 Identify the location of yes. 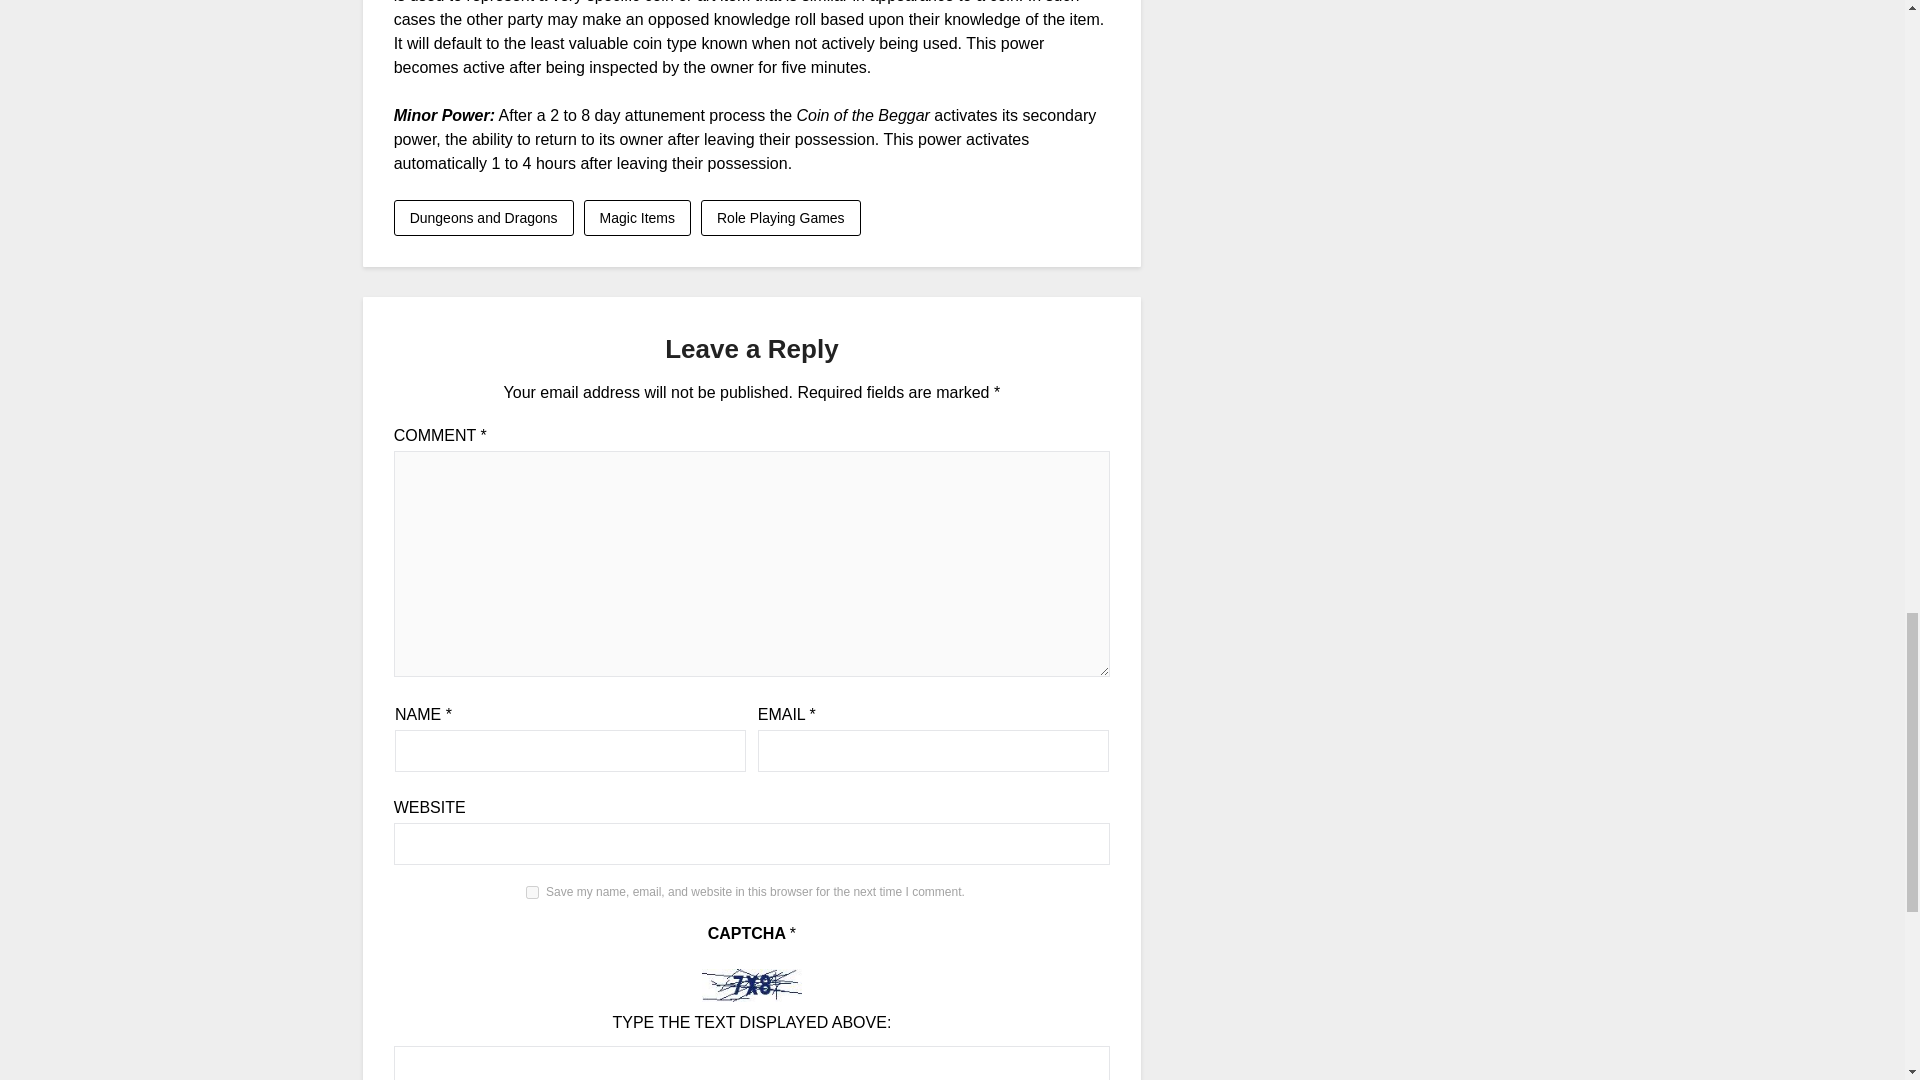
(532, 892).